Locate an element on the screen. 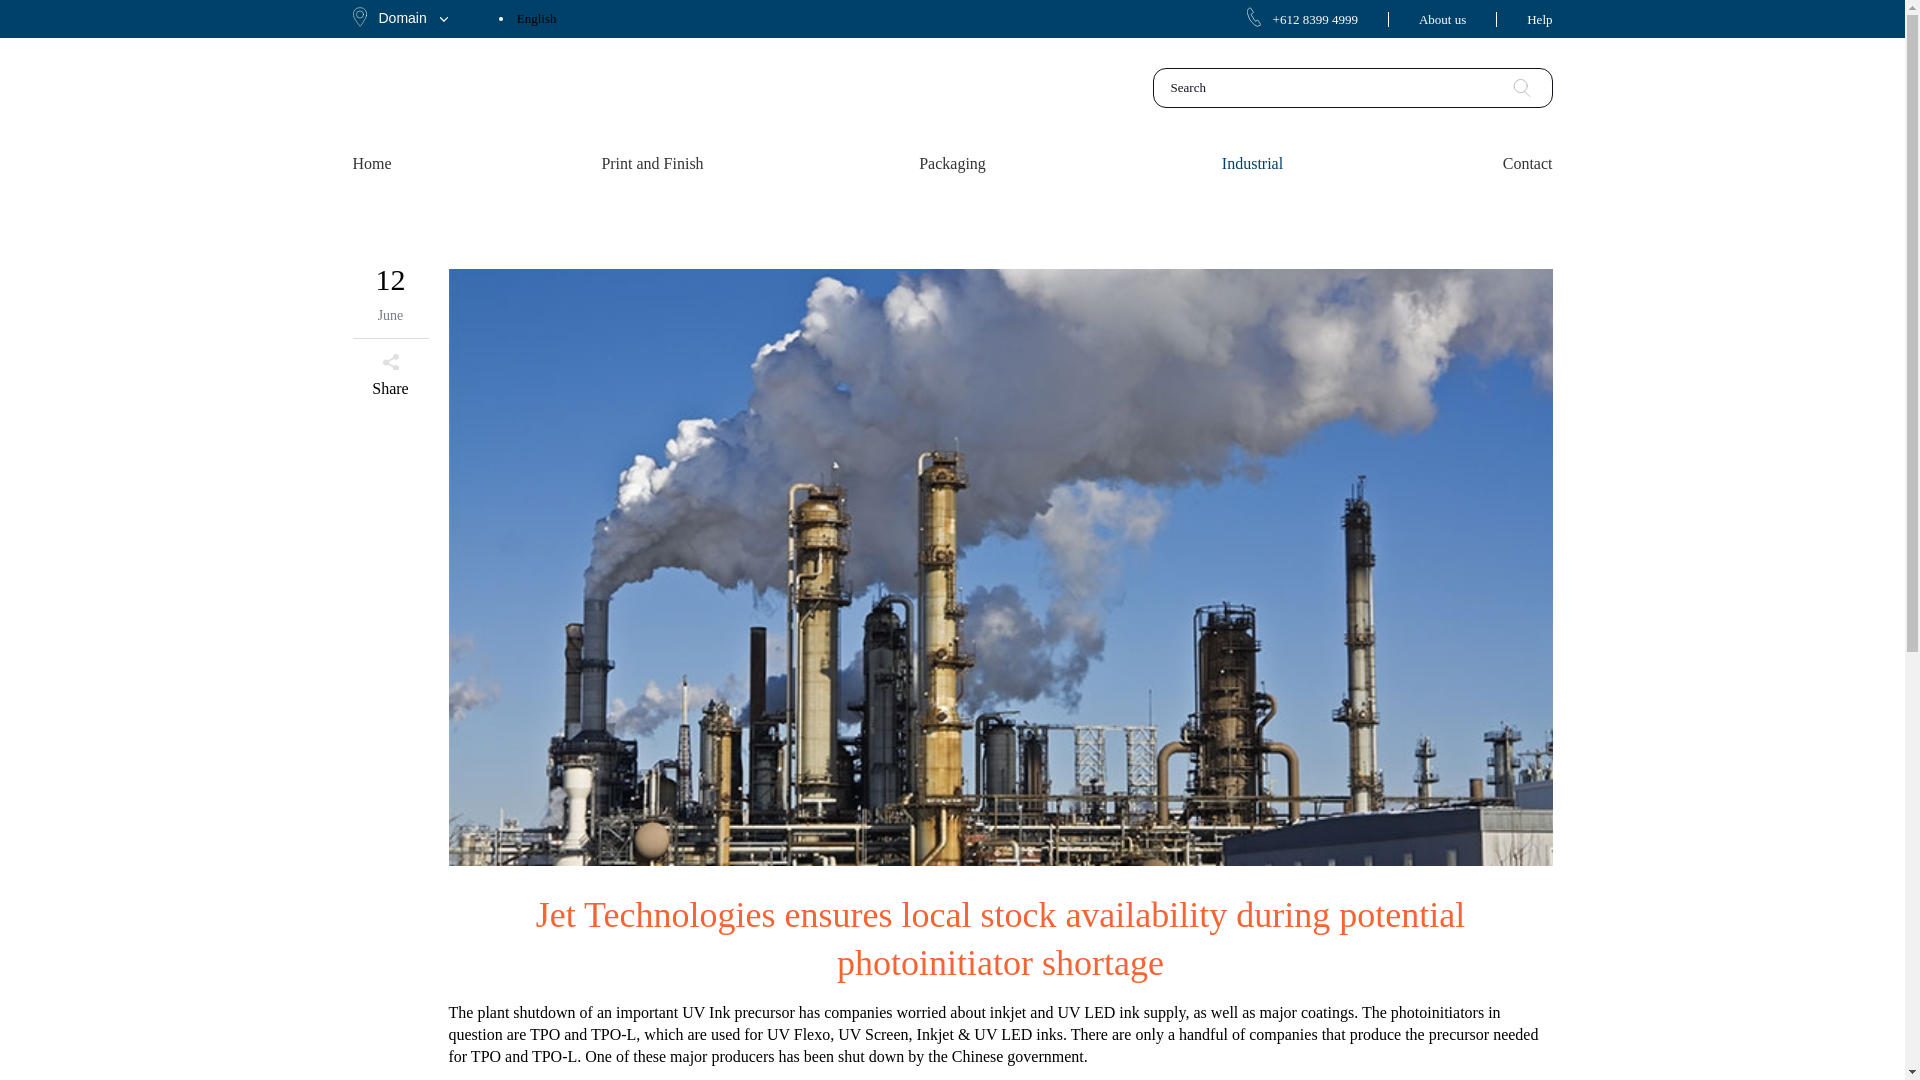  Home is located at coordinates (426, 164).